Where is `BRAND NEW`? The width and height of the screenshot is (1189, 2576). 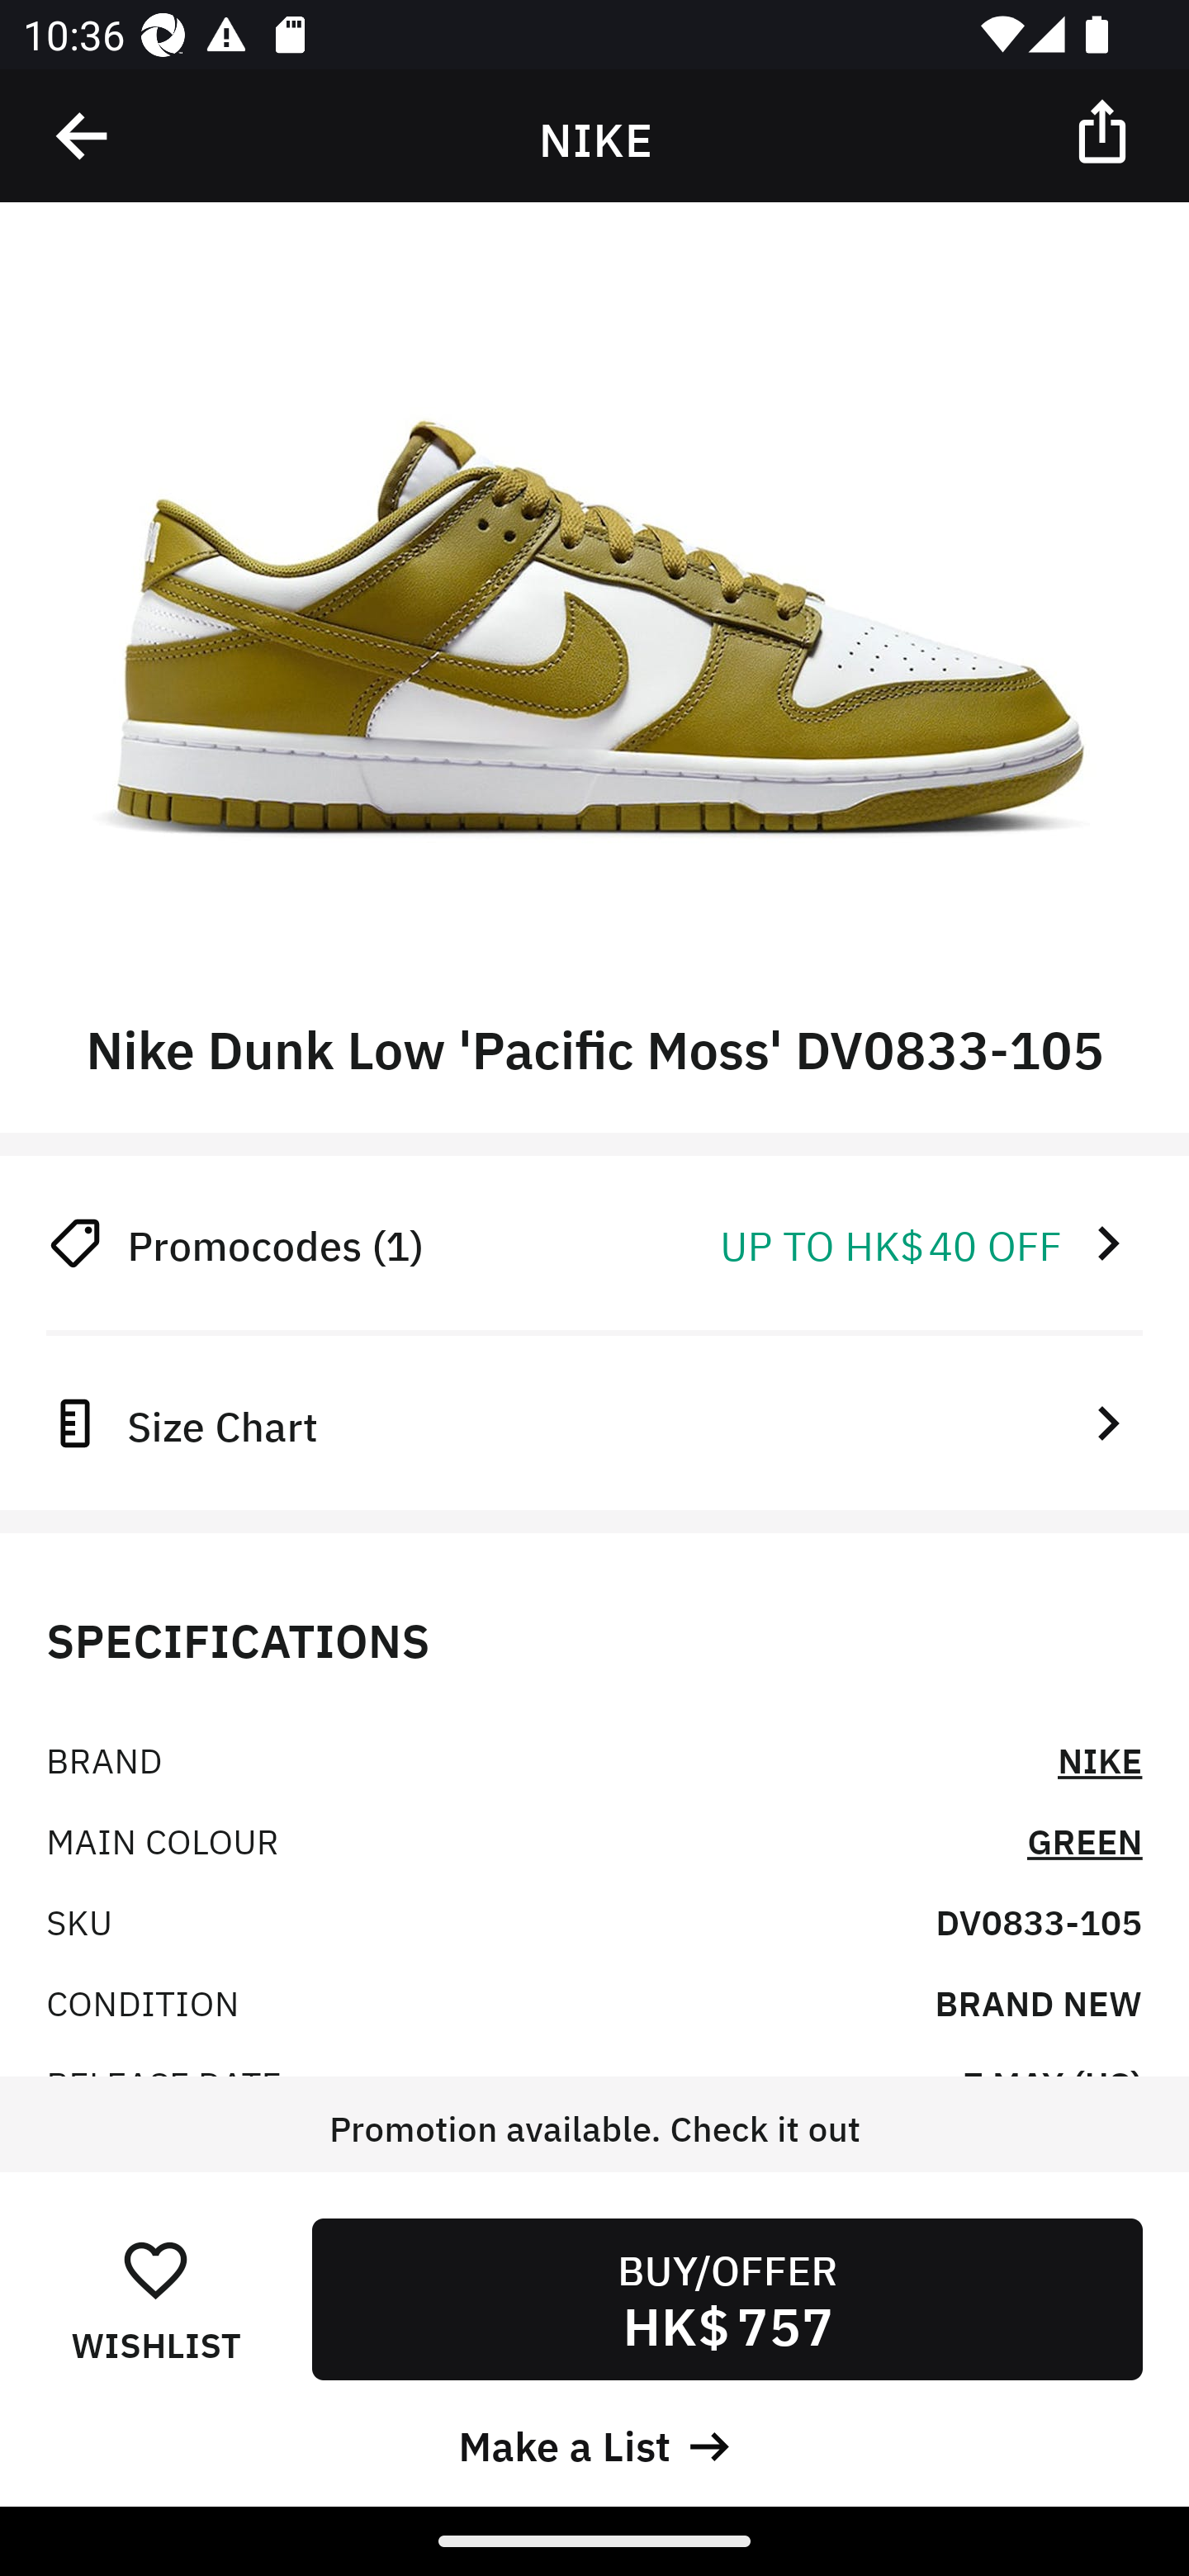 BRAND NEW is located at coordinates (1038, 2001).